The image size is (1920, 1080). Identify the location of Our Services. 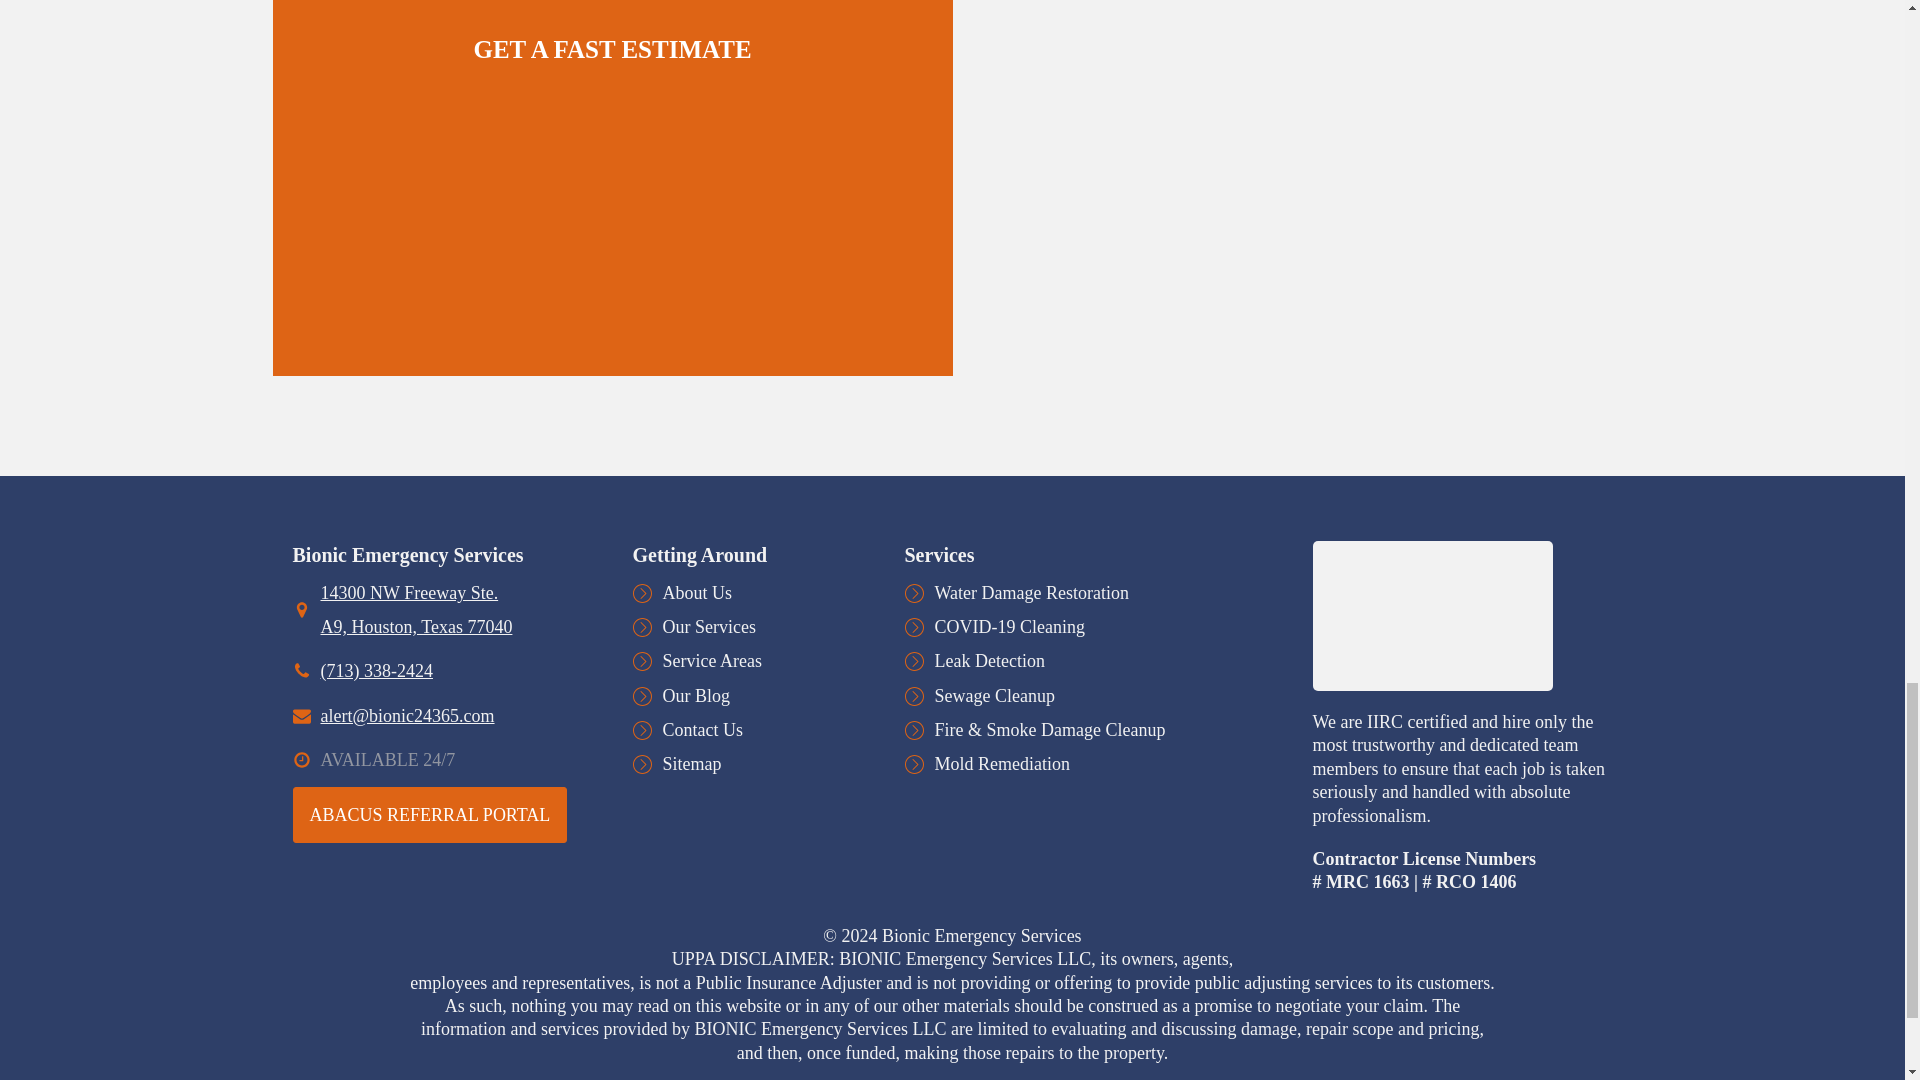
(708, 626).